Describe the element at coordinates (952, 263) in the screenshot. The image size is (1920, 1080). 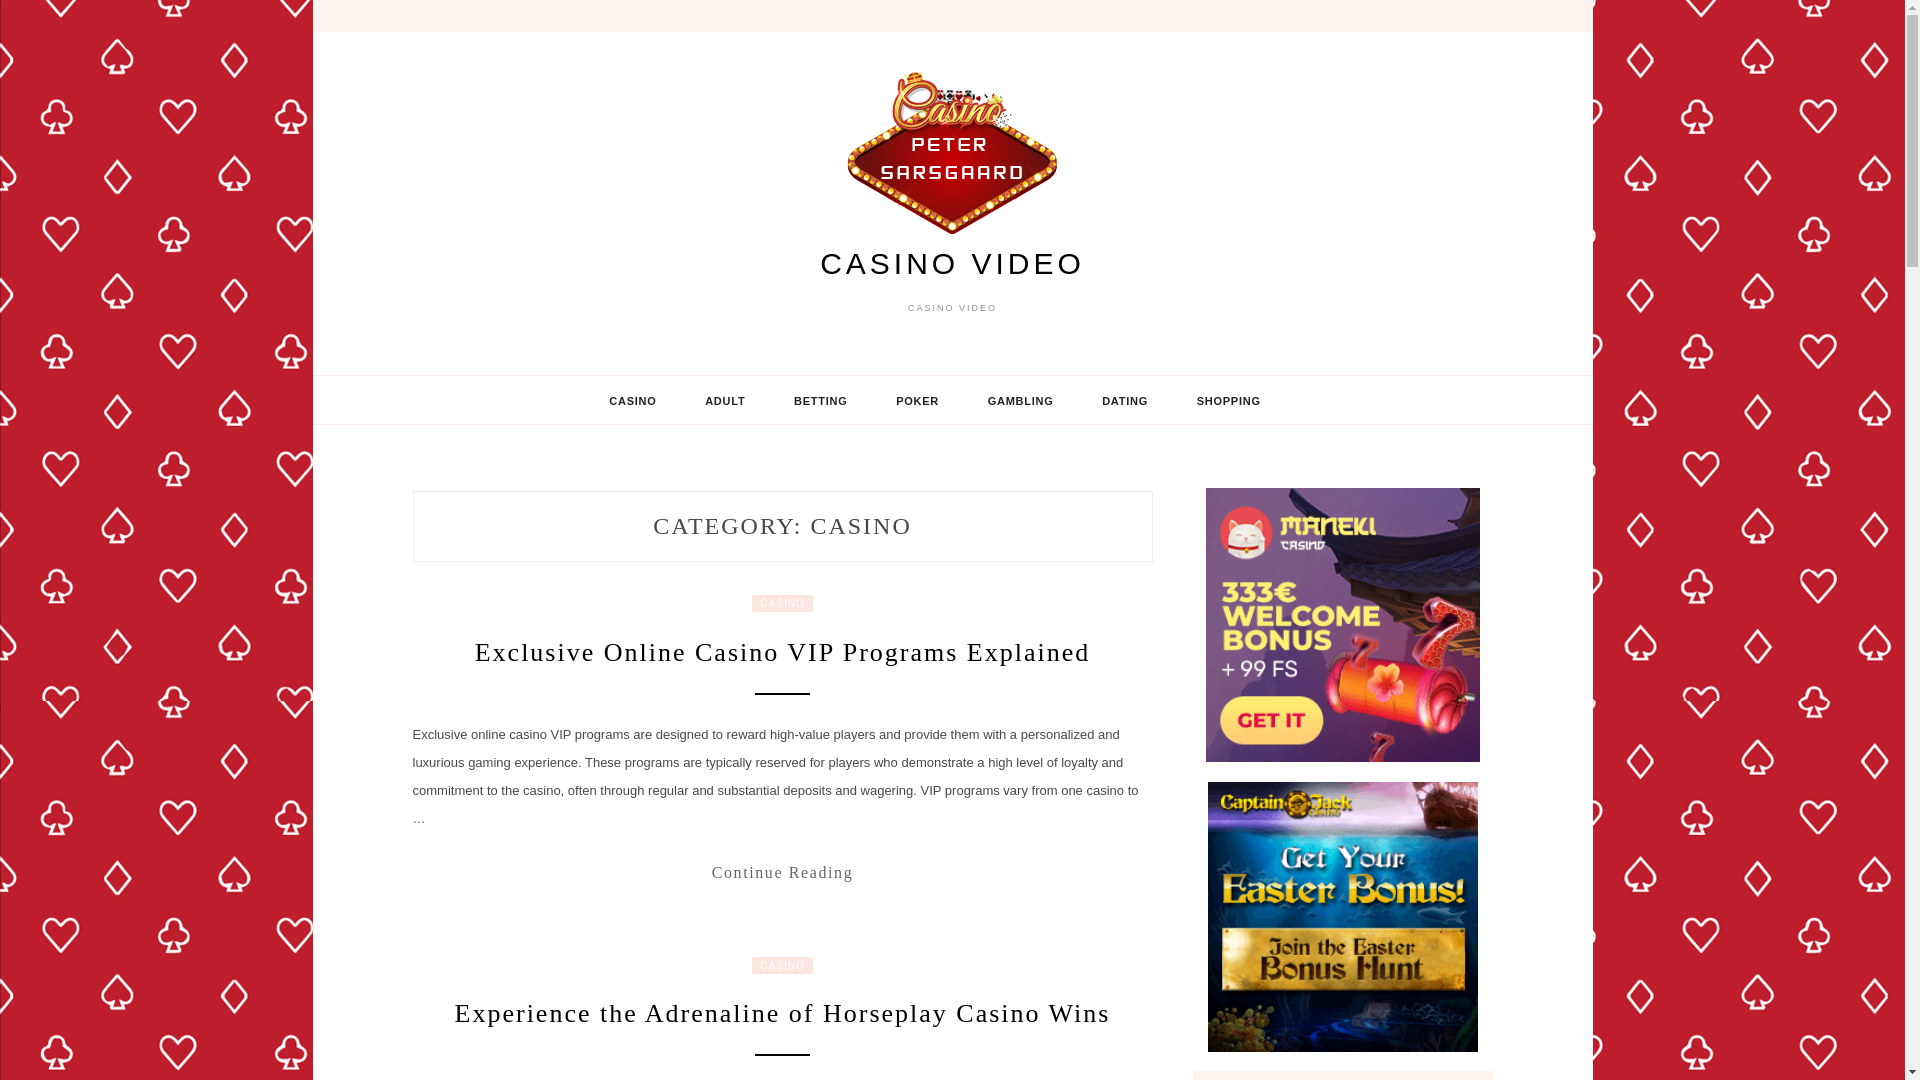
I see `CASINO VIDEO` at that location.